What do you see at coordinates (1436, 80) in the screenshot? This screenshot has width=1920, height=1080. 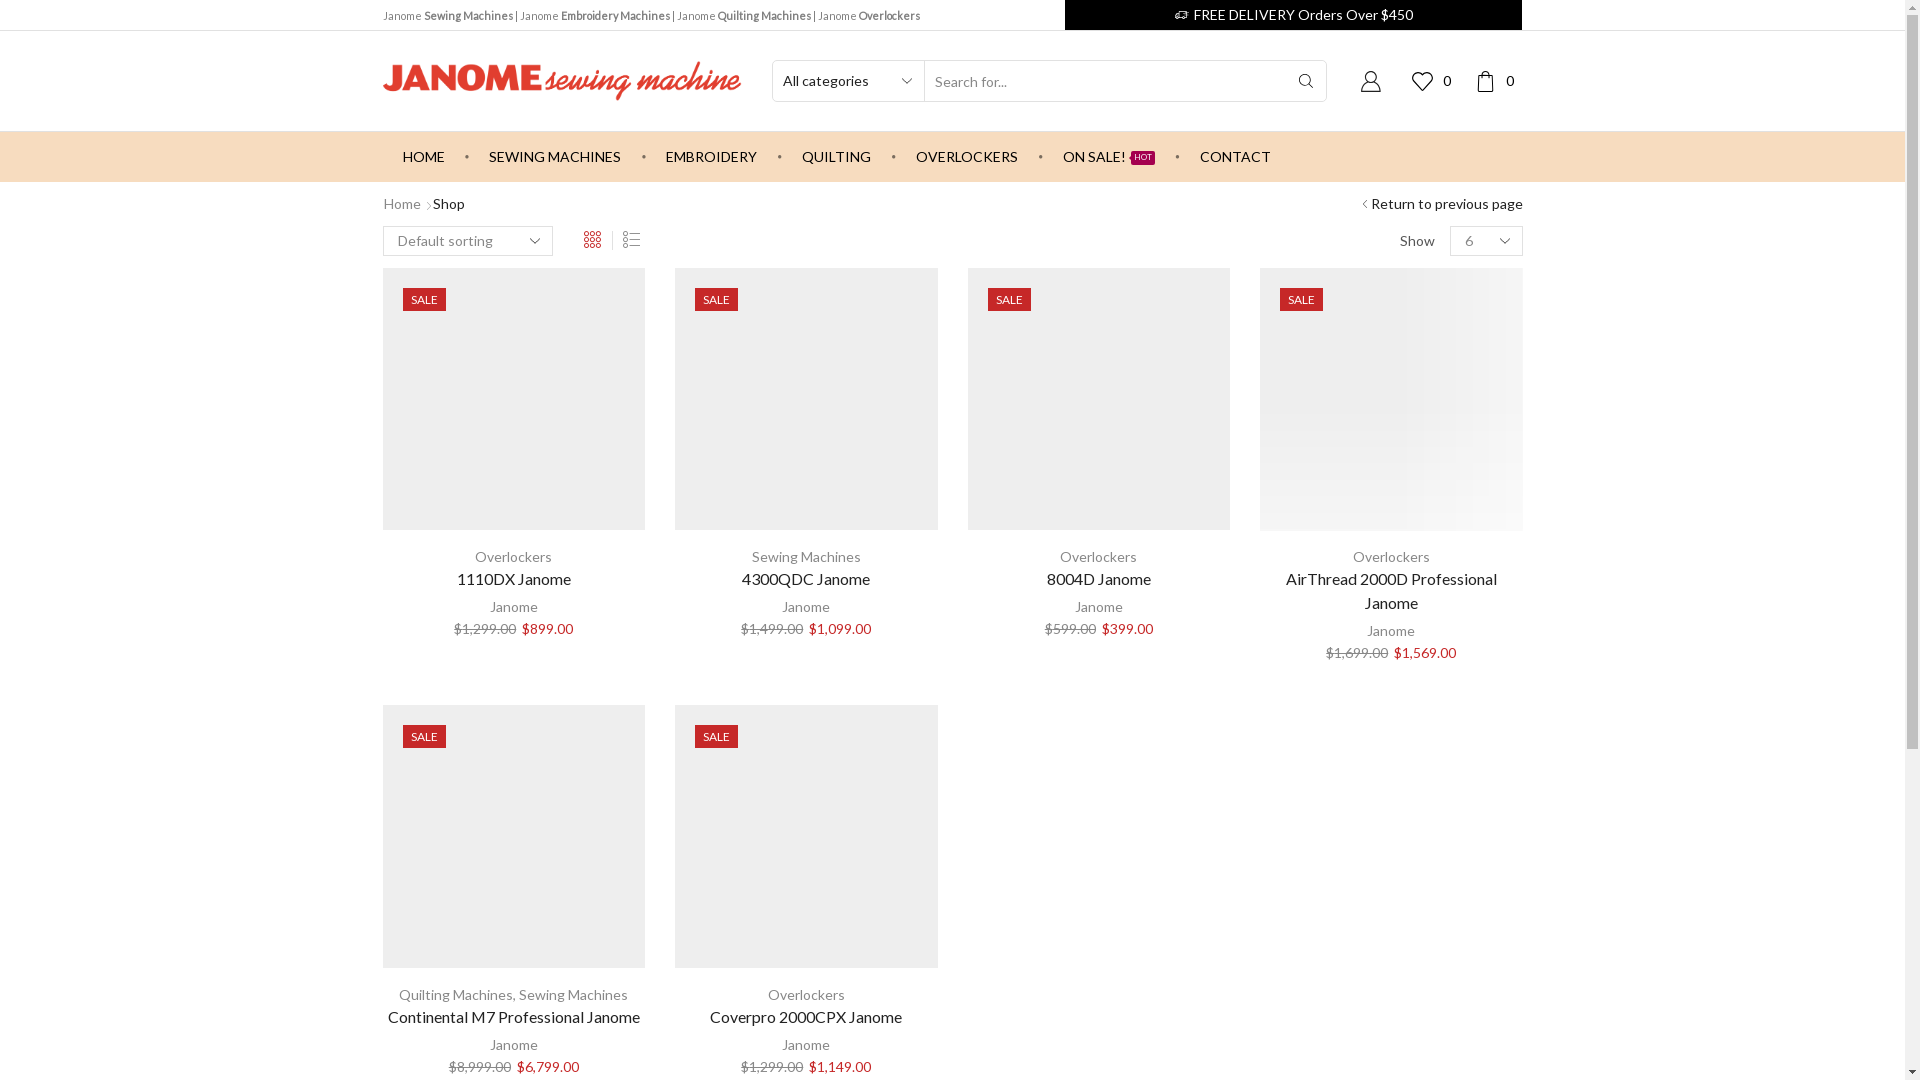 I see `0` at bounding box center [1436, 80].